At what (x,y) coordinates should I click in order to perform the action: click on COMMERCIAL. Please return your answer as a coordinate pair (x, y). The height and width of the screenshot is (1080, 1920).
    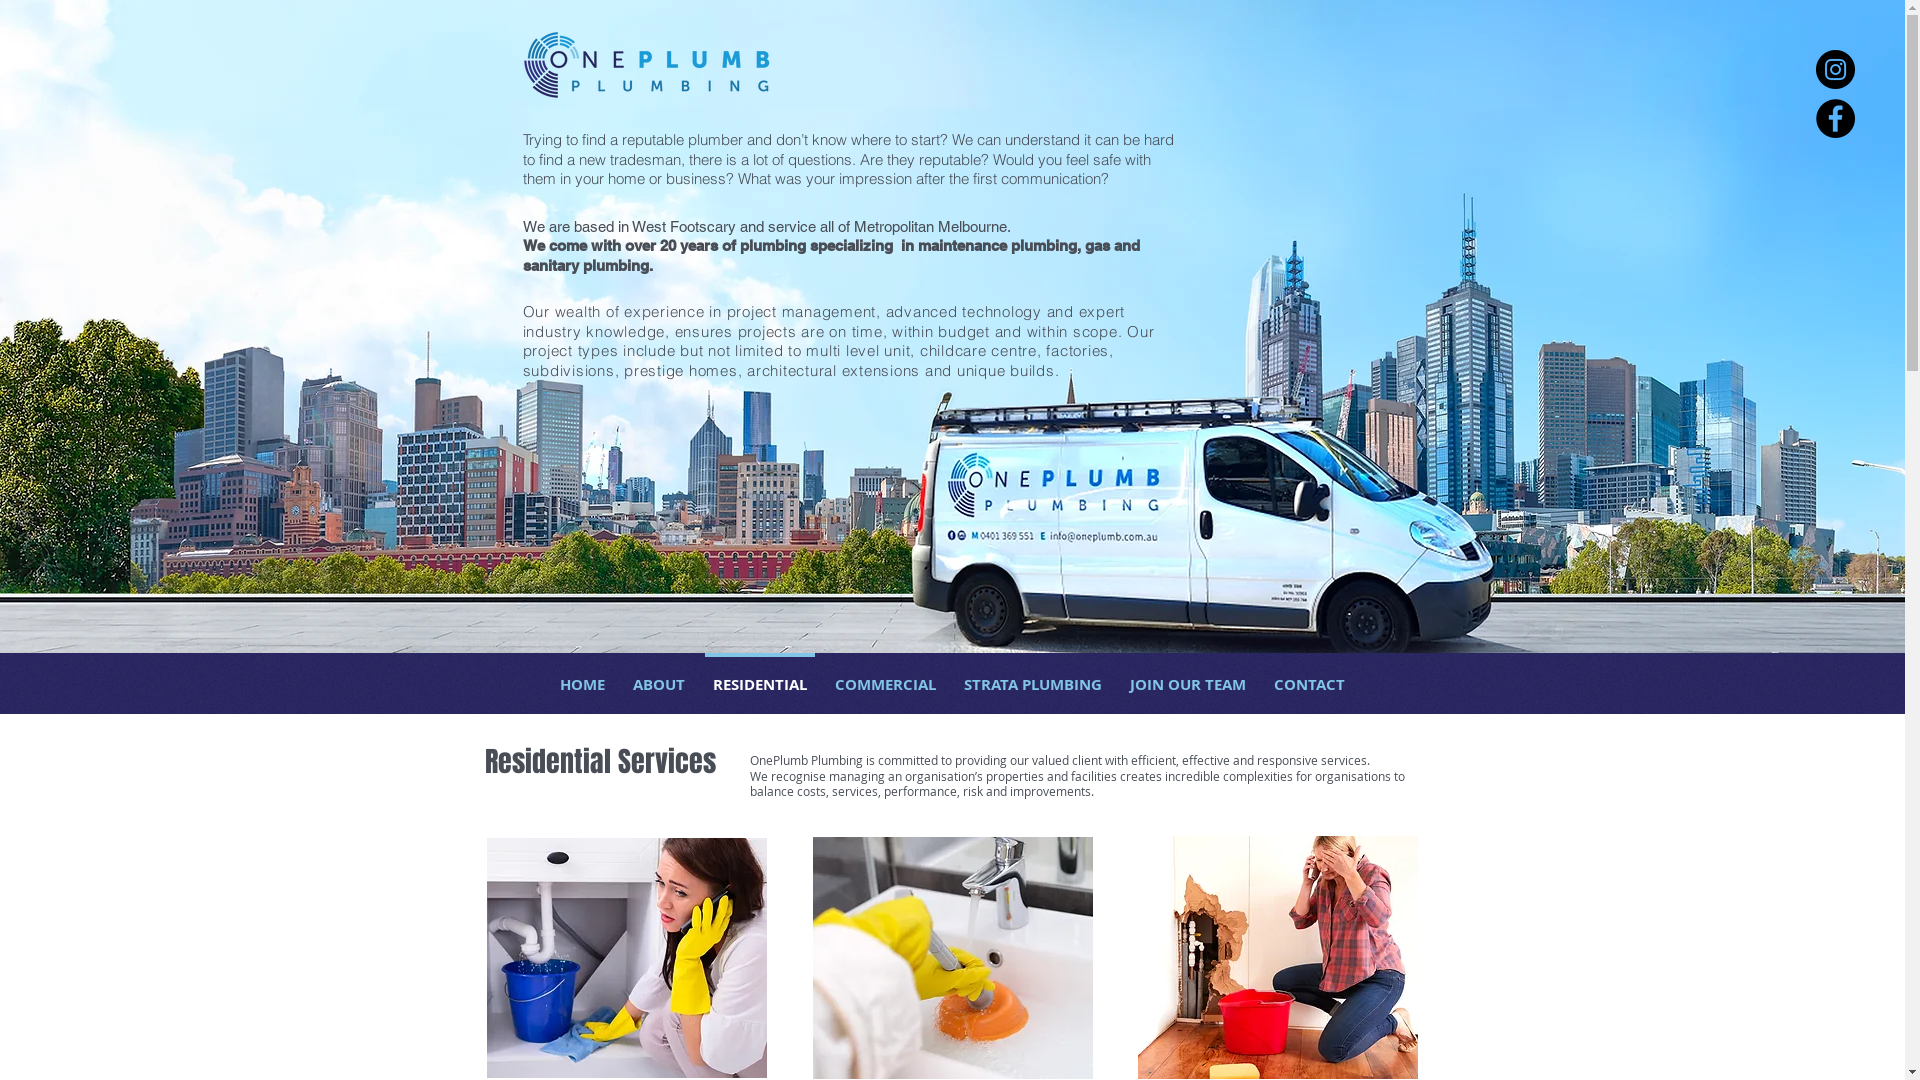
    Looking at the image, I should click on (886, 676).